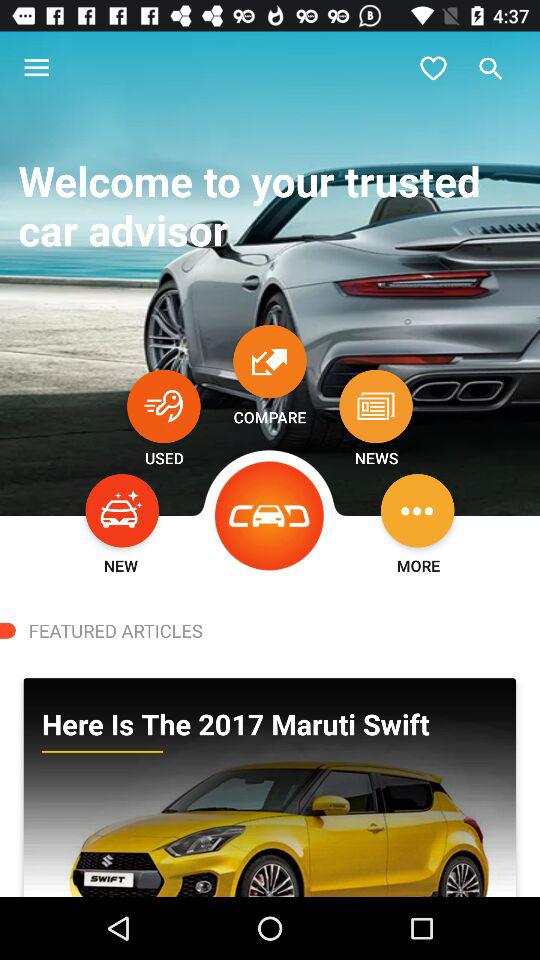 The height and width of the screenshot is (960, 540). What do you see at coordinates (270, 516) in the screenshot?
I see `tap icon next to news` at bounding box center [270, 516].